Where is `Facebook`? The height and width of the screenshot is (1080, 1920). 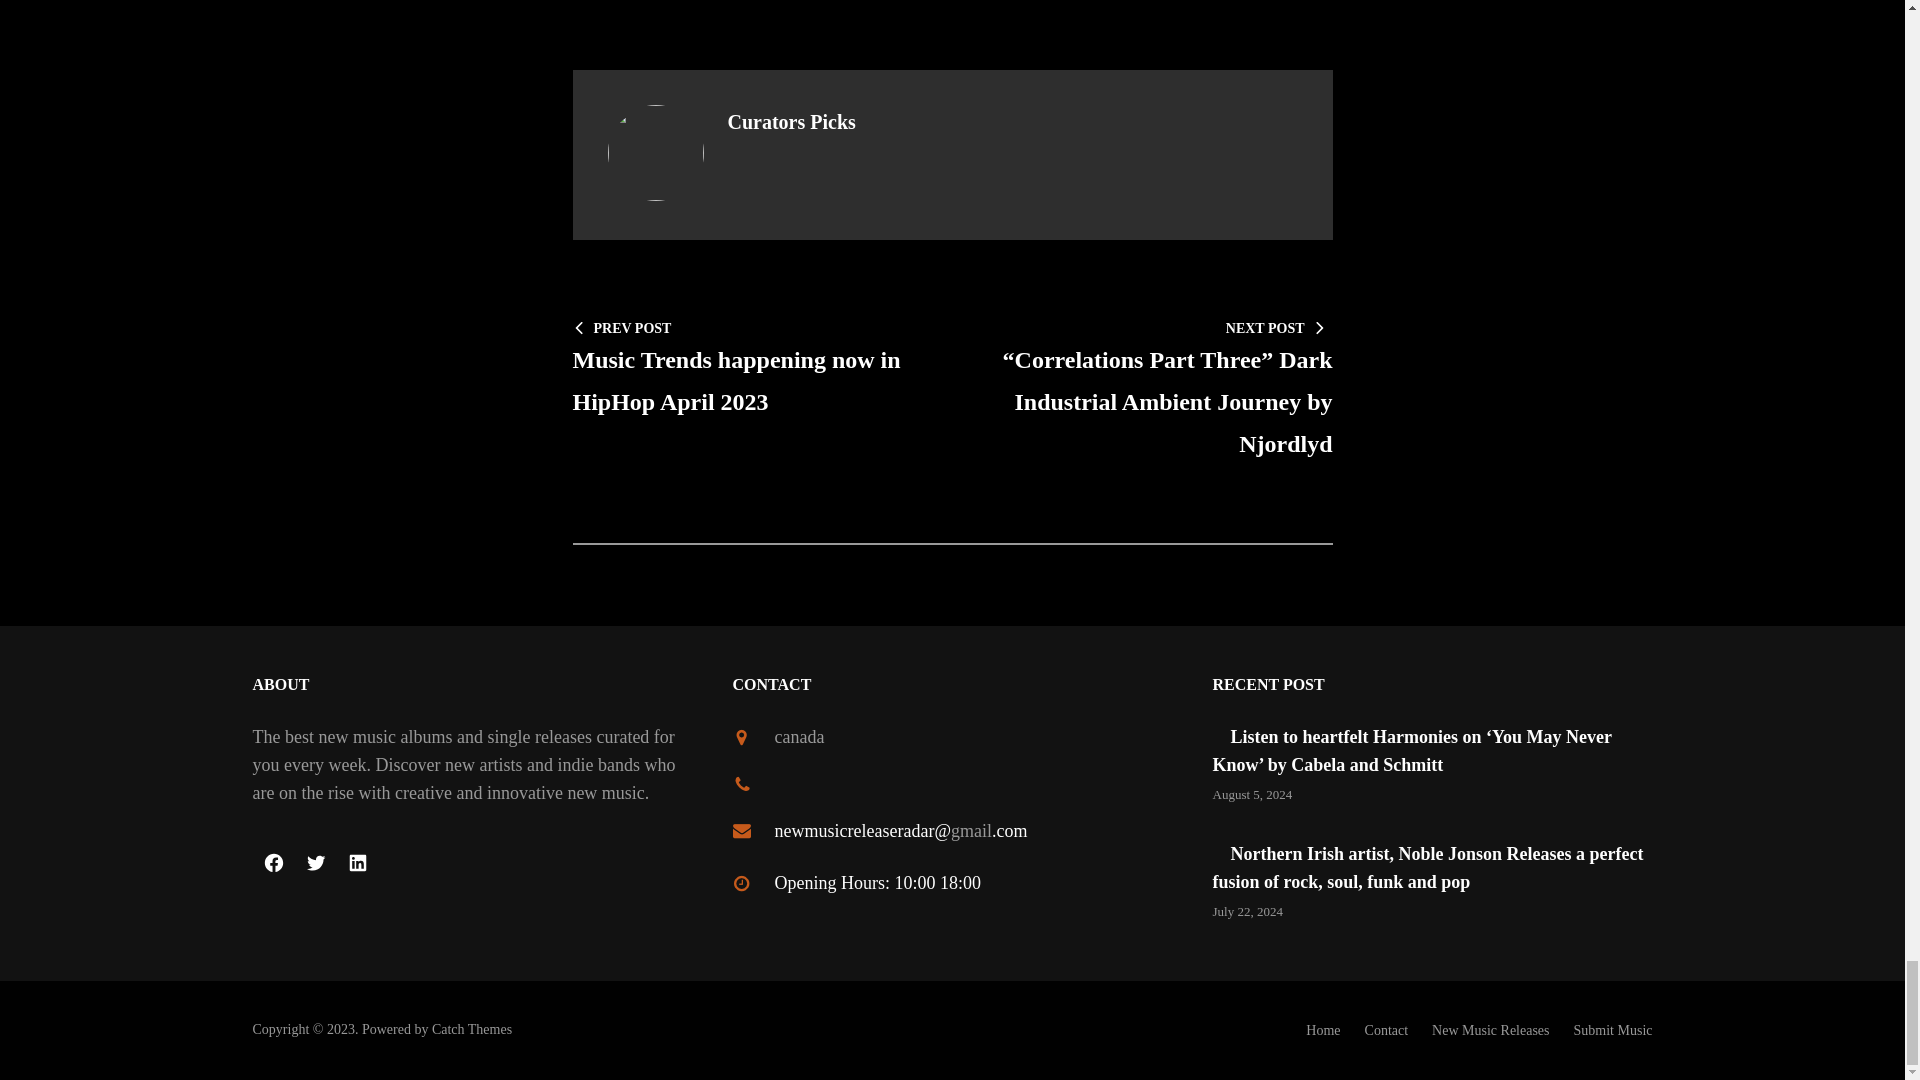 Facebook is located at coordinates (272, 863).